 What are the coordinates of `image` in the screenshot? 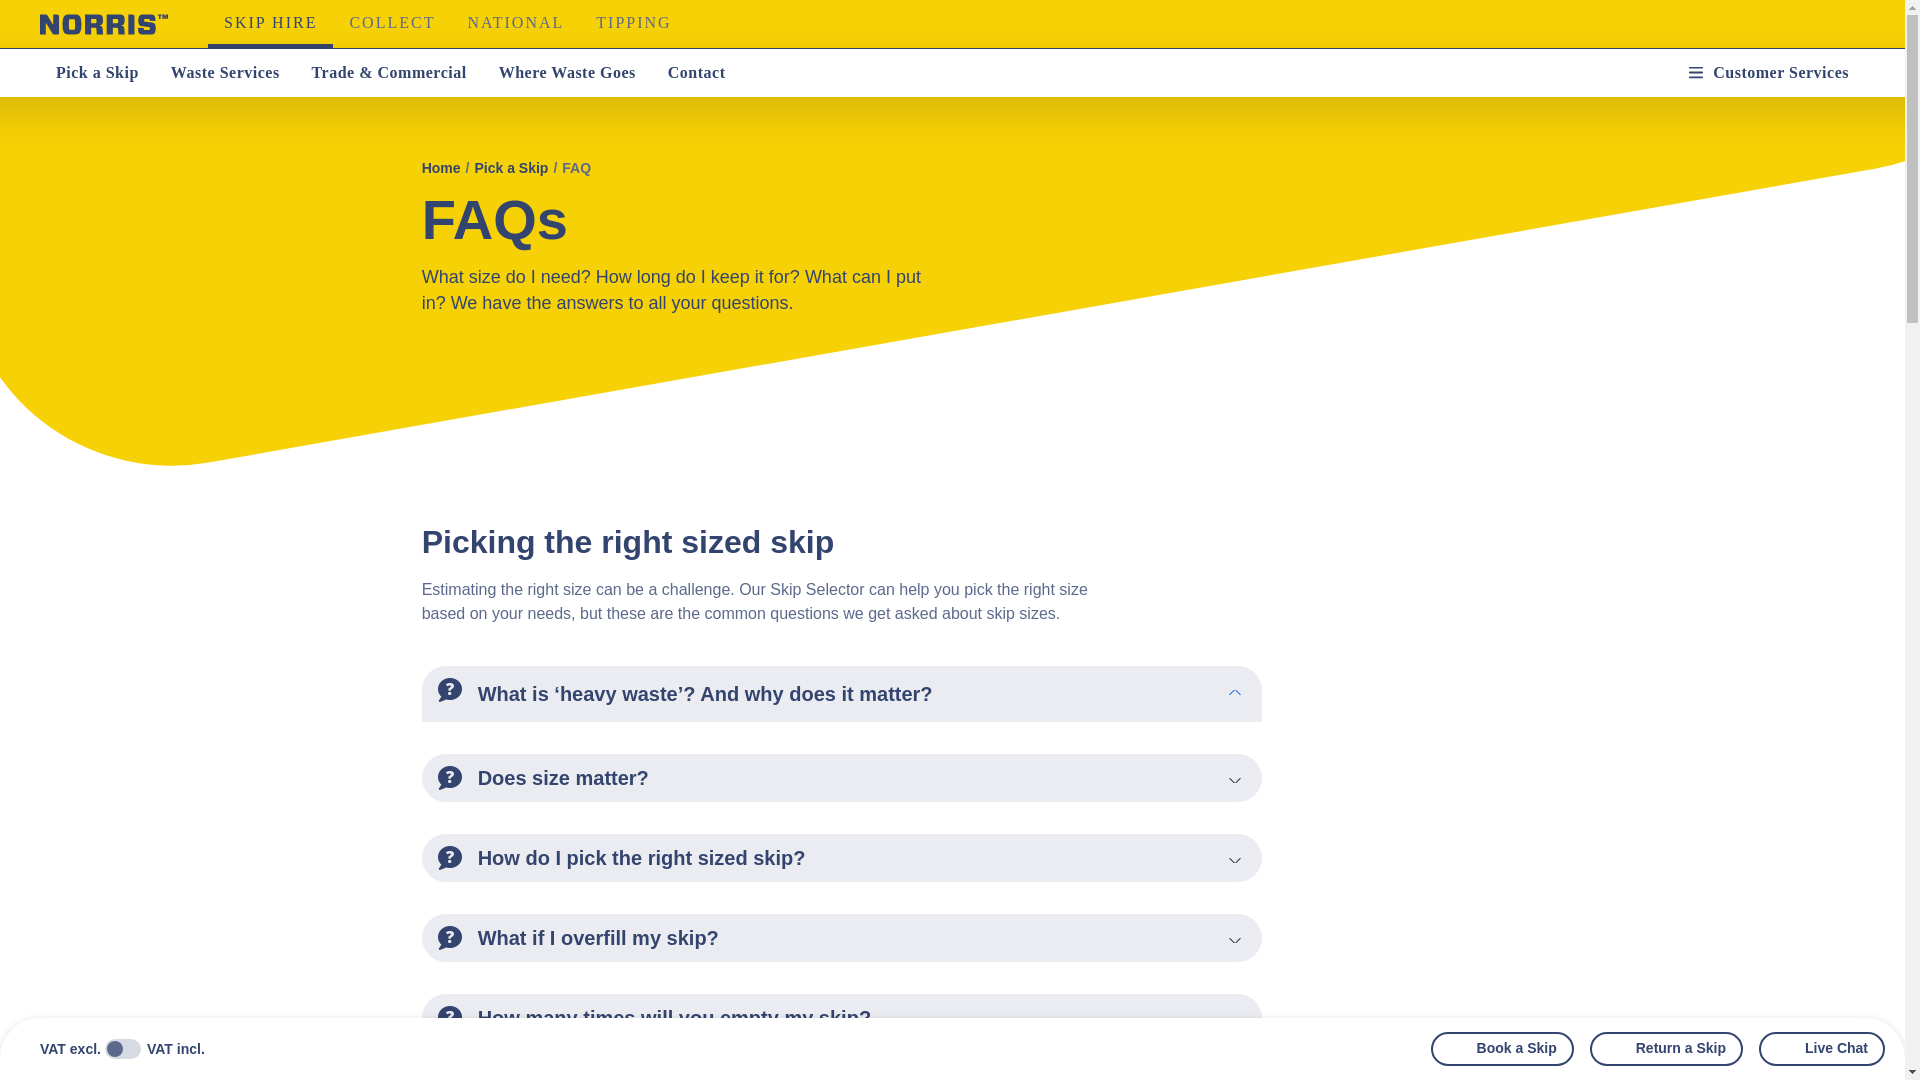 It's located at (450, 777).